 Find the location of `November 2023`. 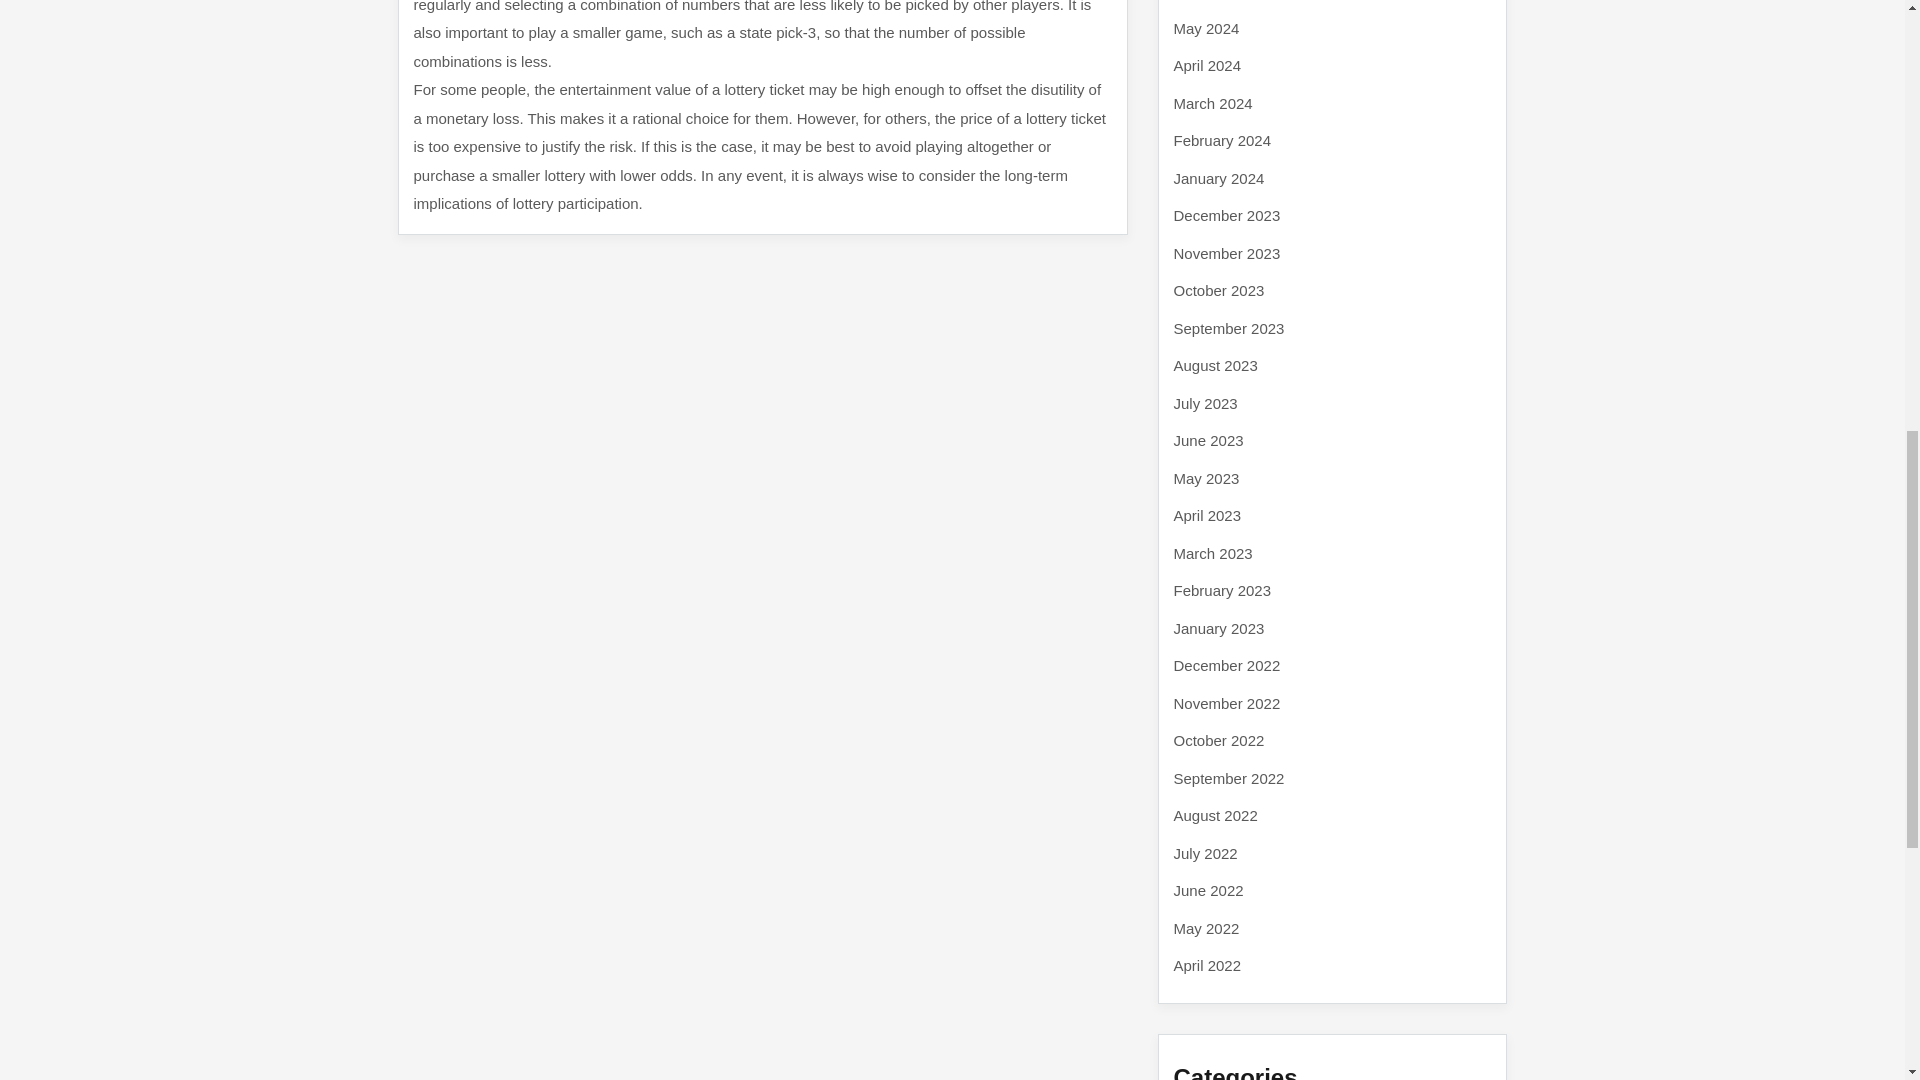

November 2023 is located at coordinates (1226, 252).